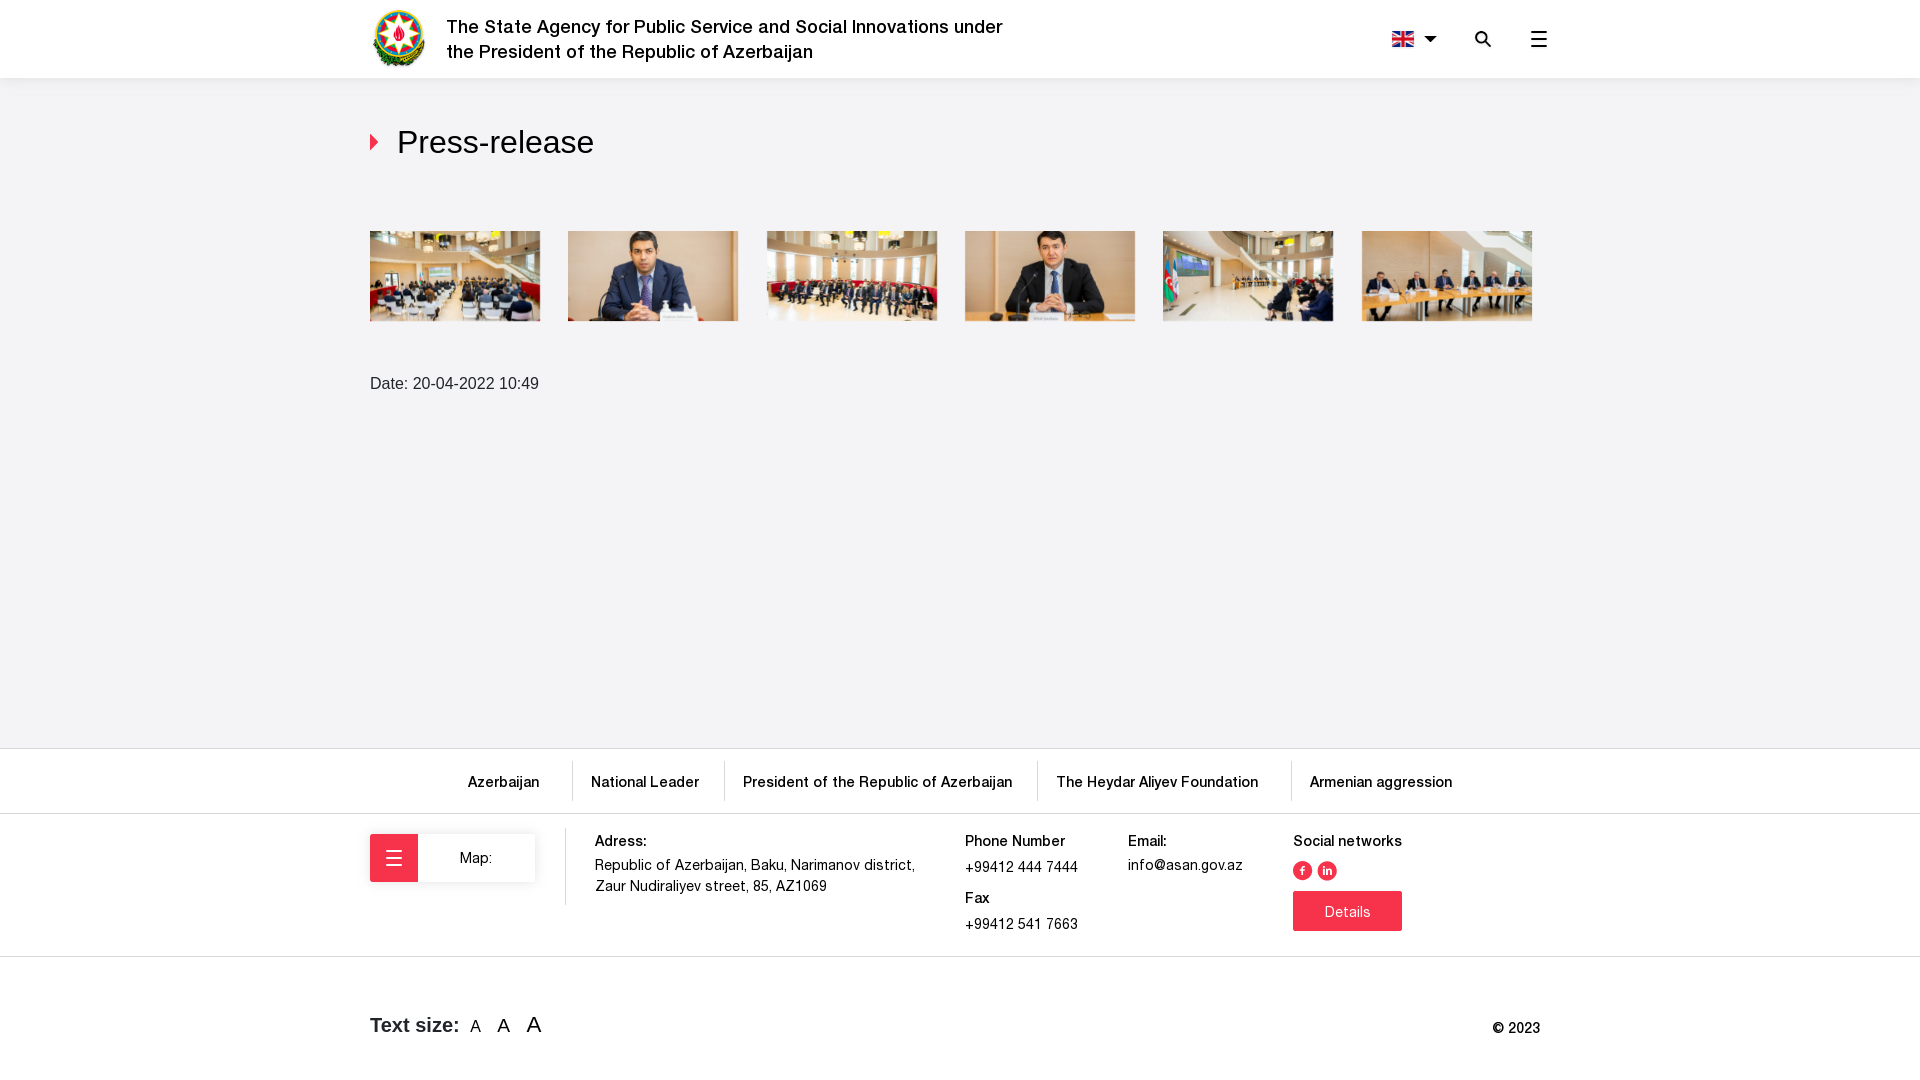 The width and height of the screenshot is (1920, 1080). What do you see at coordinates (1303, 869) in the screenshot?
I see `facebook` at bounding box center [1303, 869].